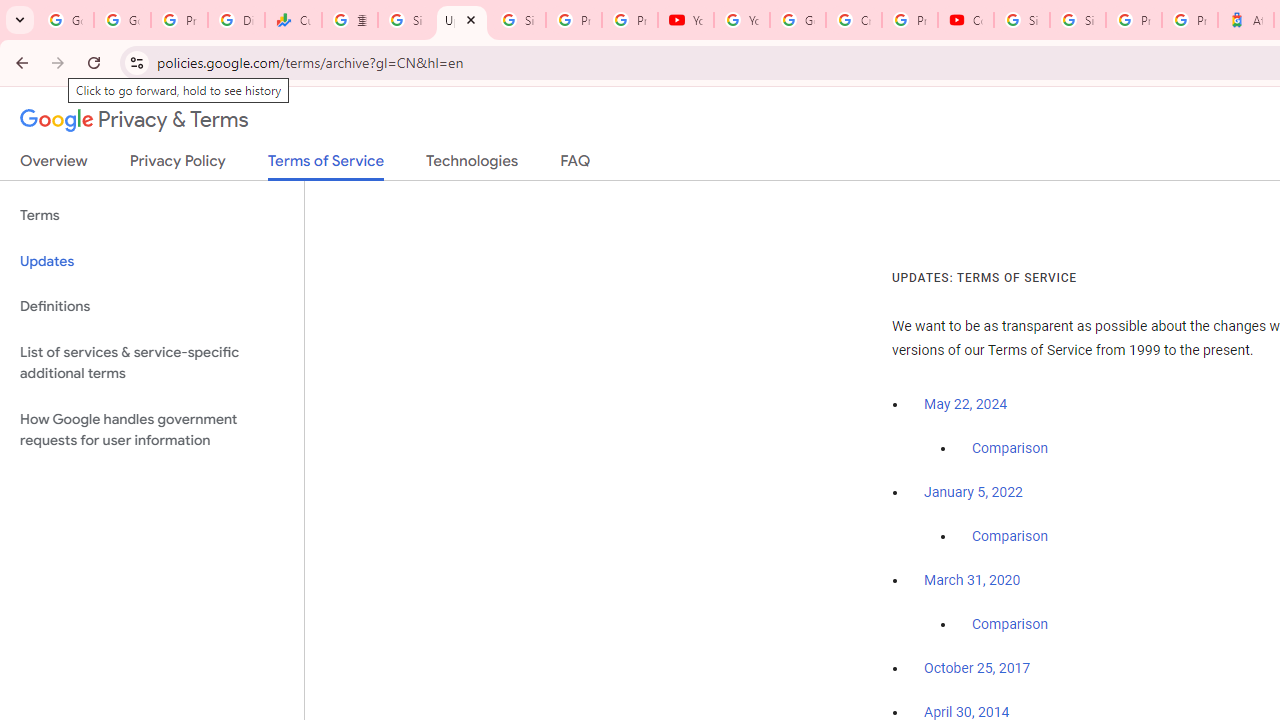 This screenshot has width=1280, height=720. Describe the element at coordinates (1010, 625) in the screenshot. I see `Comparison` at that location.